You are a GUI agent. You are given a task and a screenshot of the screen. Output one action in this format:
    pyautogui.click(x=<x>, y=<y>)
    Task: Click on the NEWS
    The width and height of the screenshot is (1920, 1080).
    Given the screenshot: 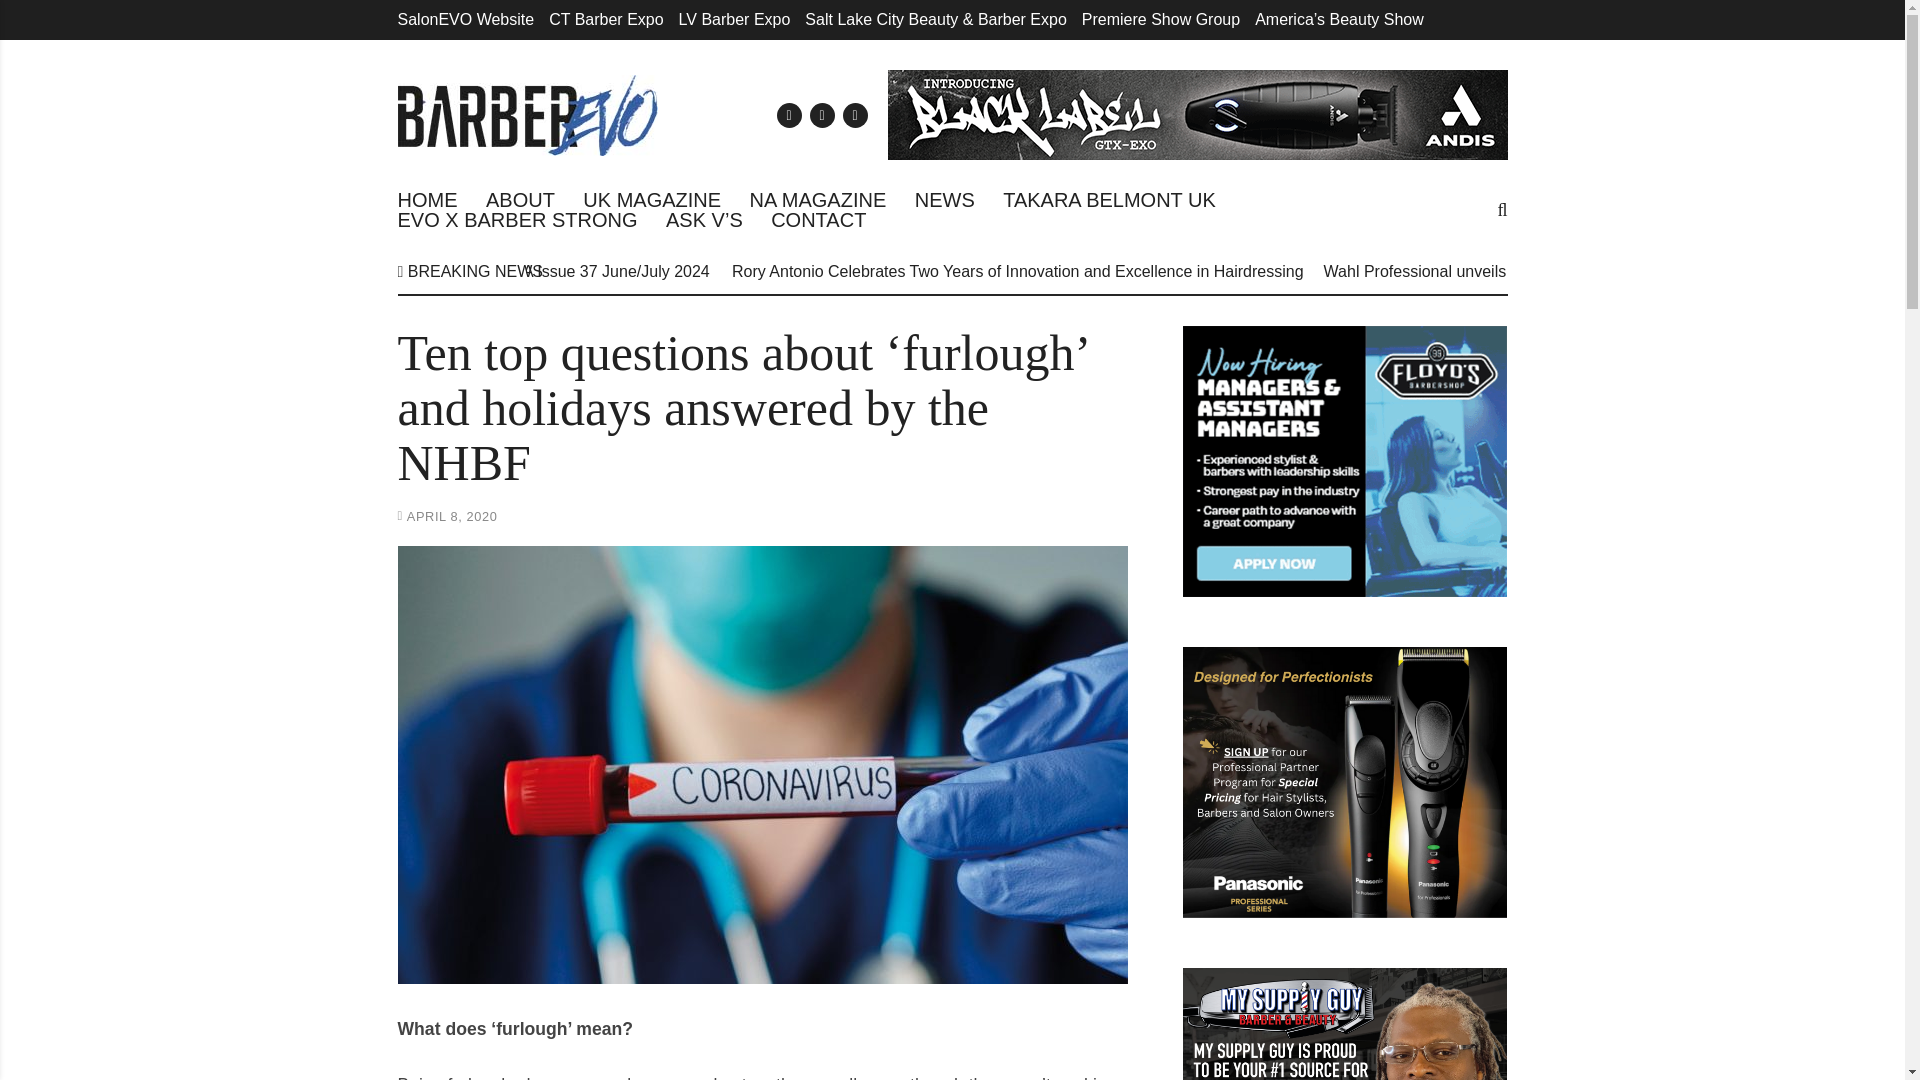 What is the action you would take?
    pyautogui.click(x=945, y=200)
    